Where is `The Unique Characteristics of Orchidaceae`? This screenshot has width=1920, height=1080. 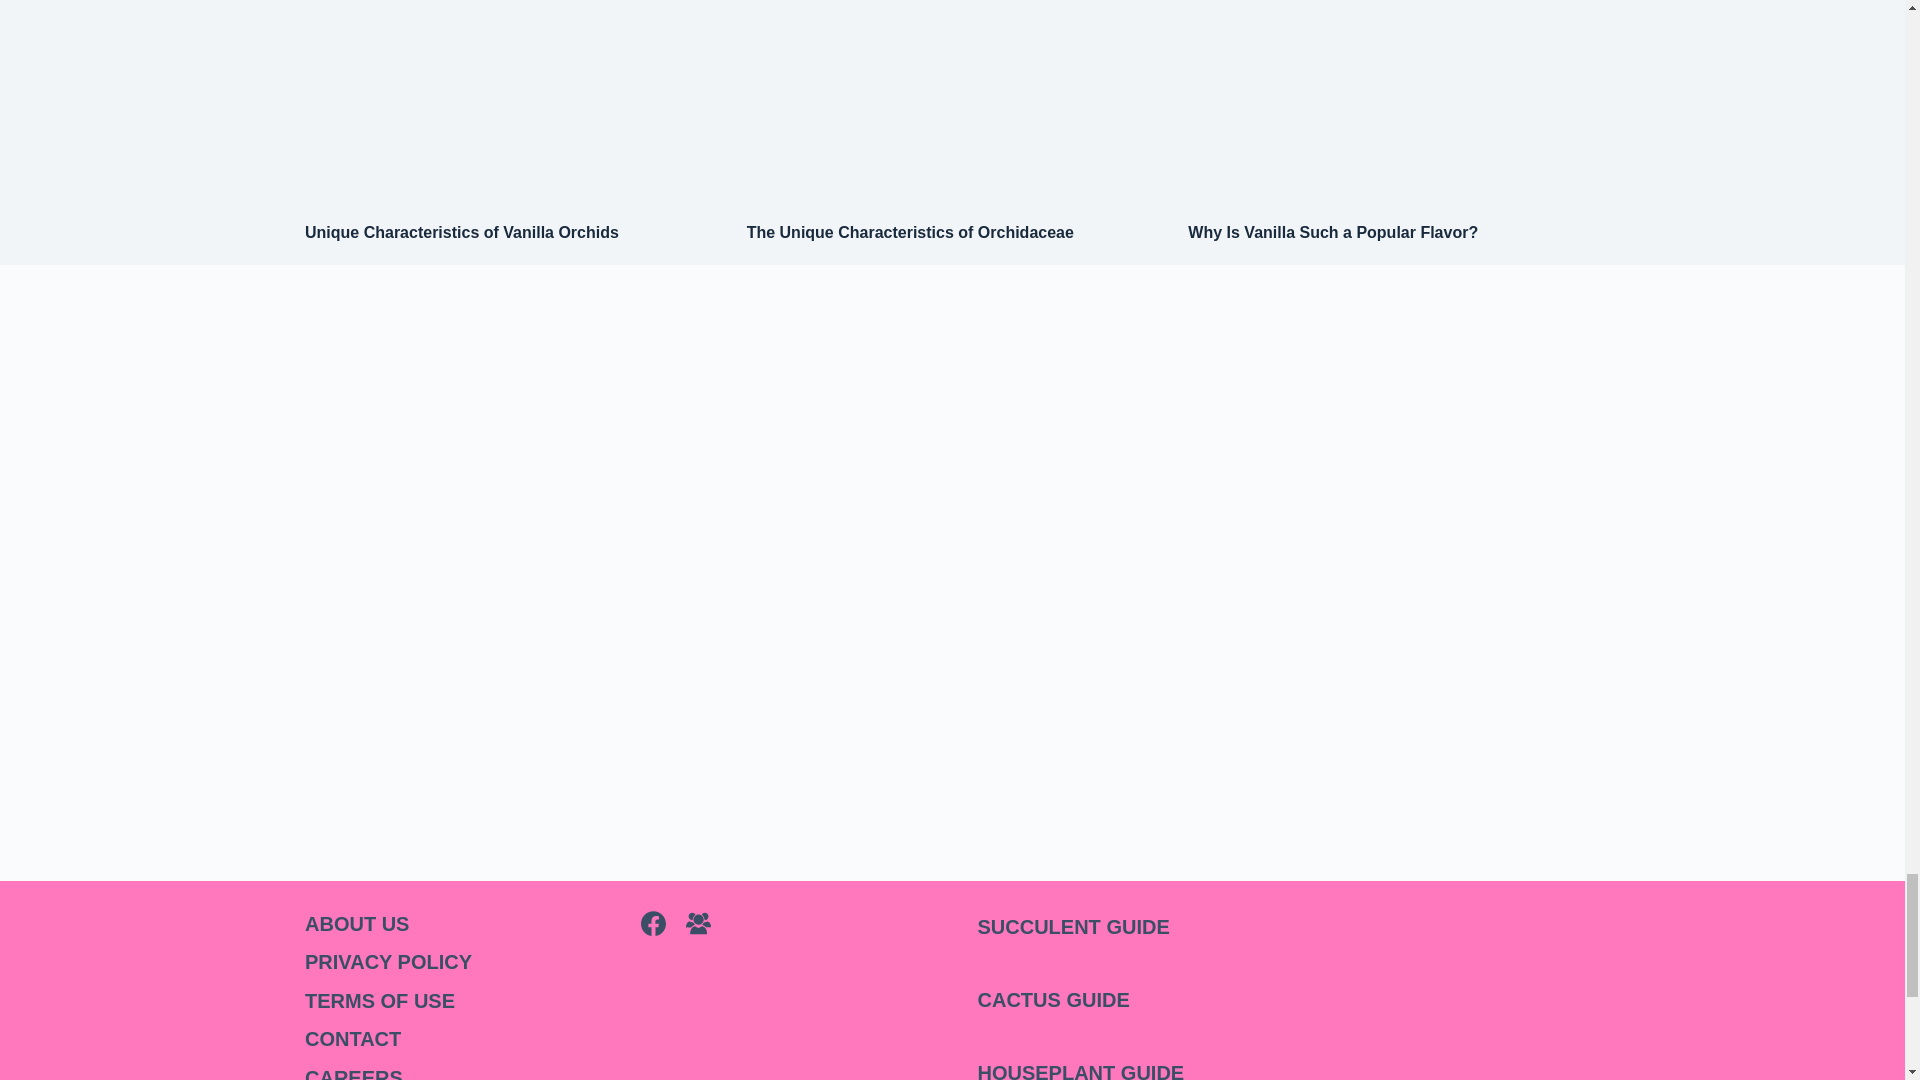 The Unique Characteristics of Orchidaceae is located at coordinates (910, 232).